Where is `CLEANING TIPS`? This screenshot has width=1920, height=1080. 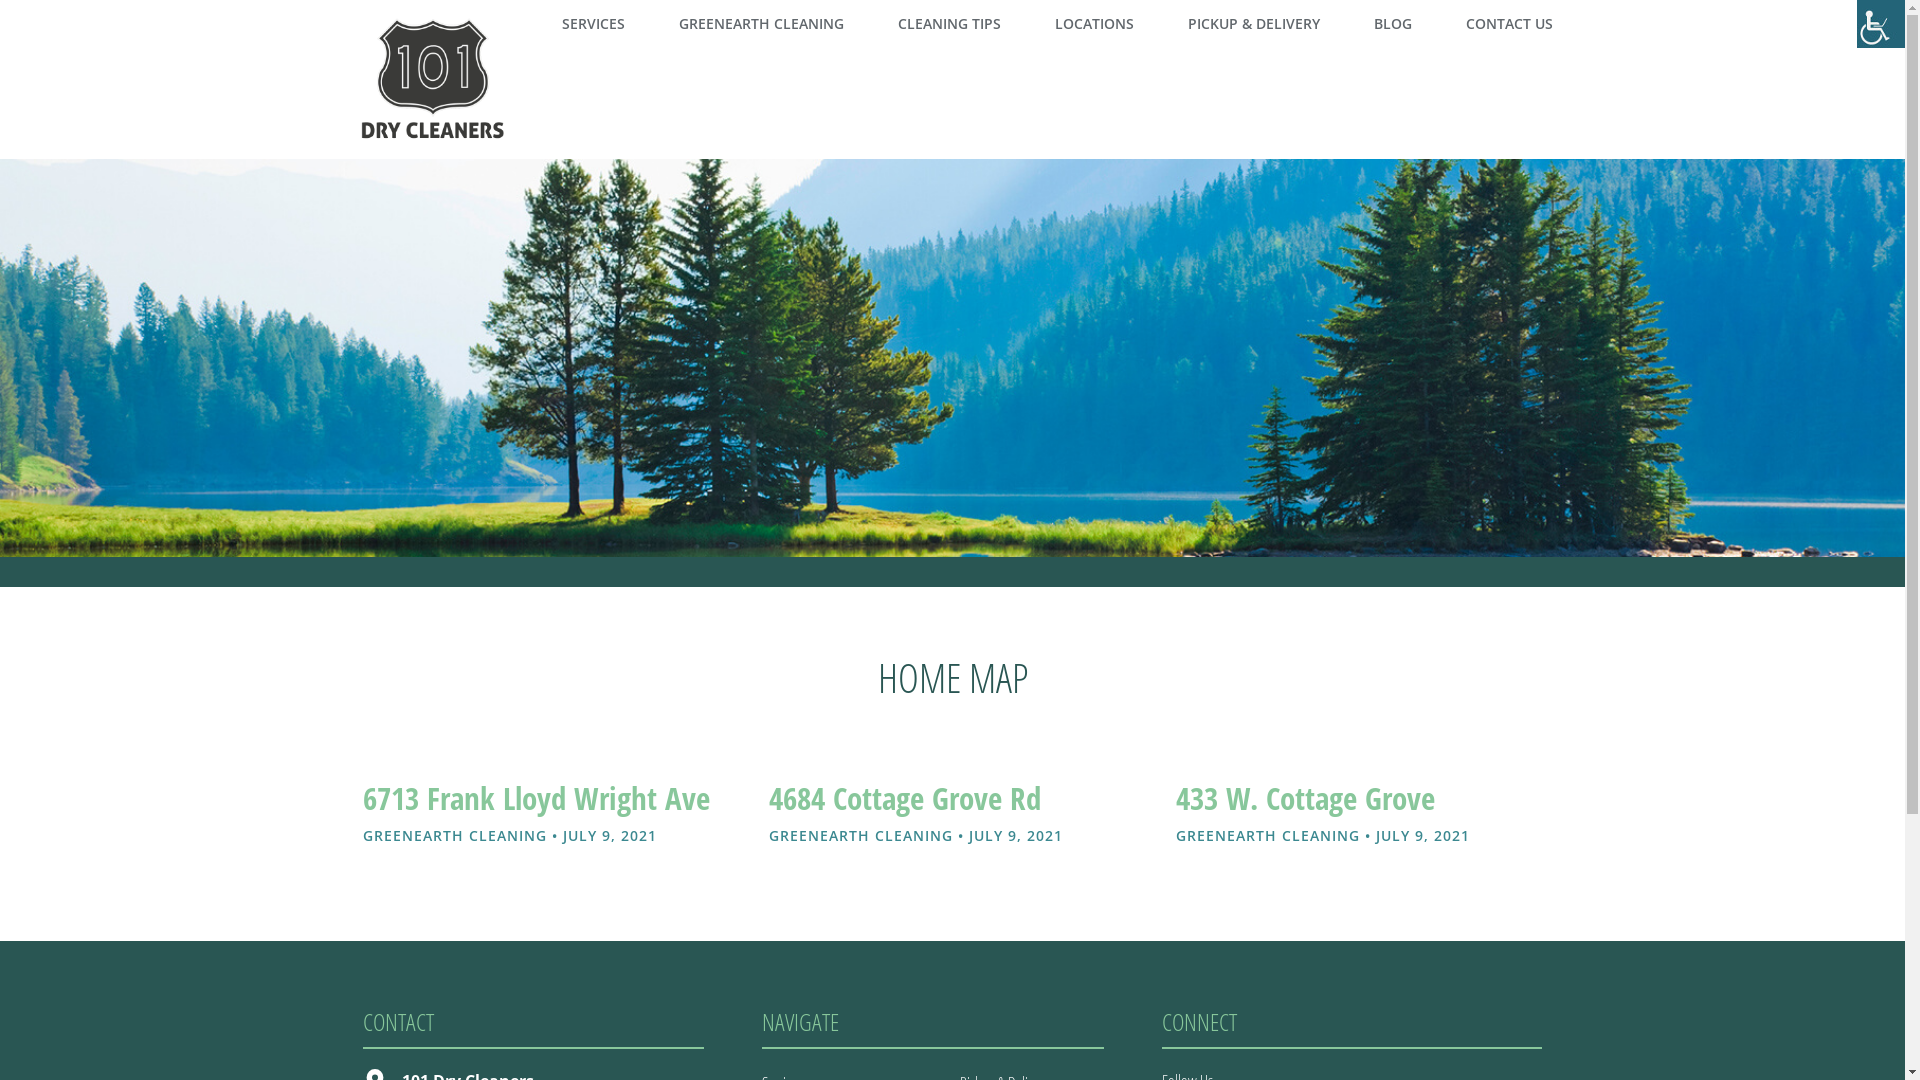
CLEANING TIPS is located at coordinates (950, 24).